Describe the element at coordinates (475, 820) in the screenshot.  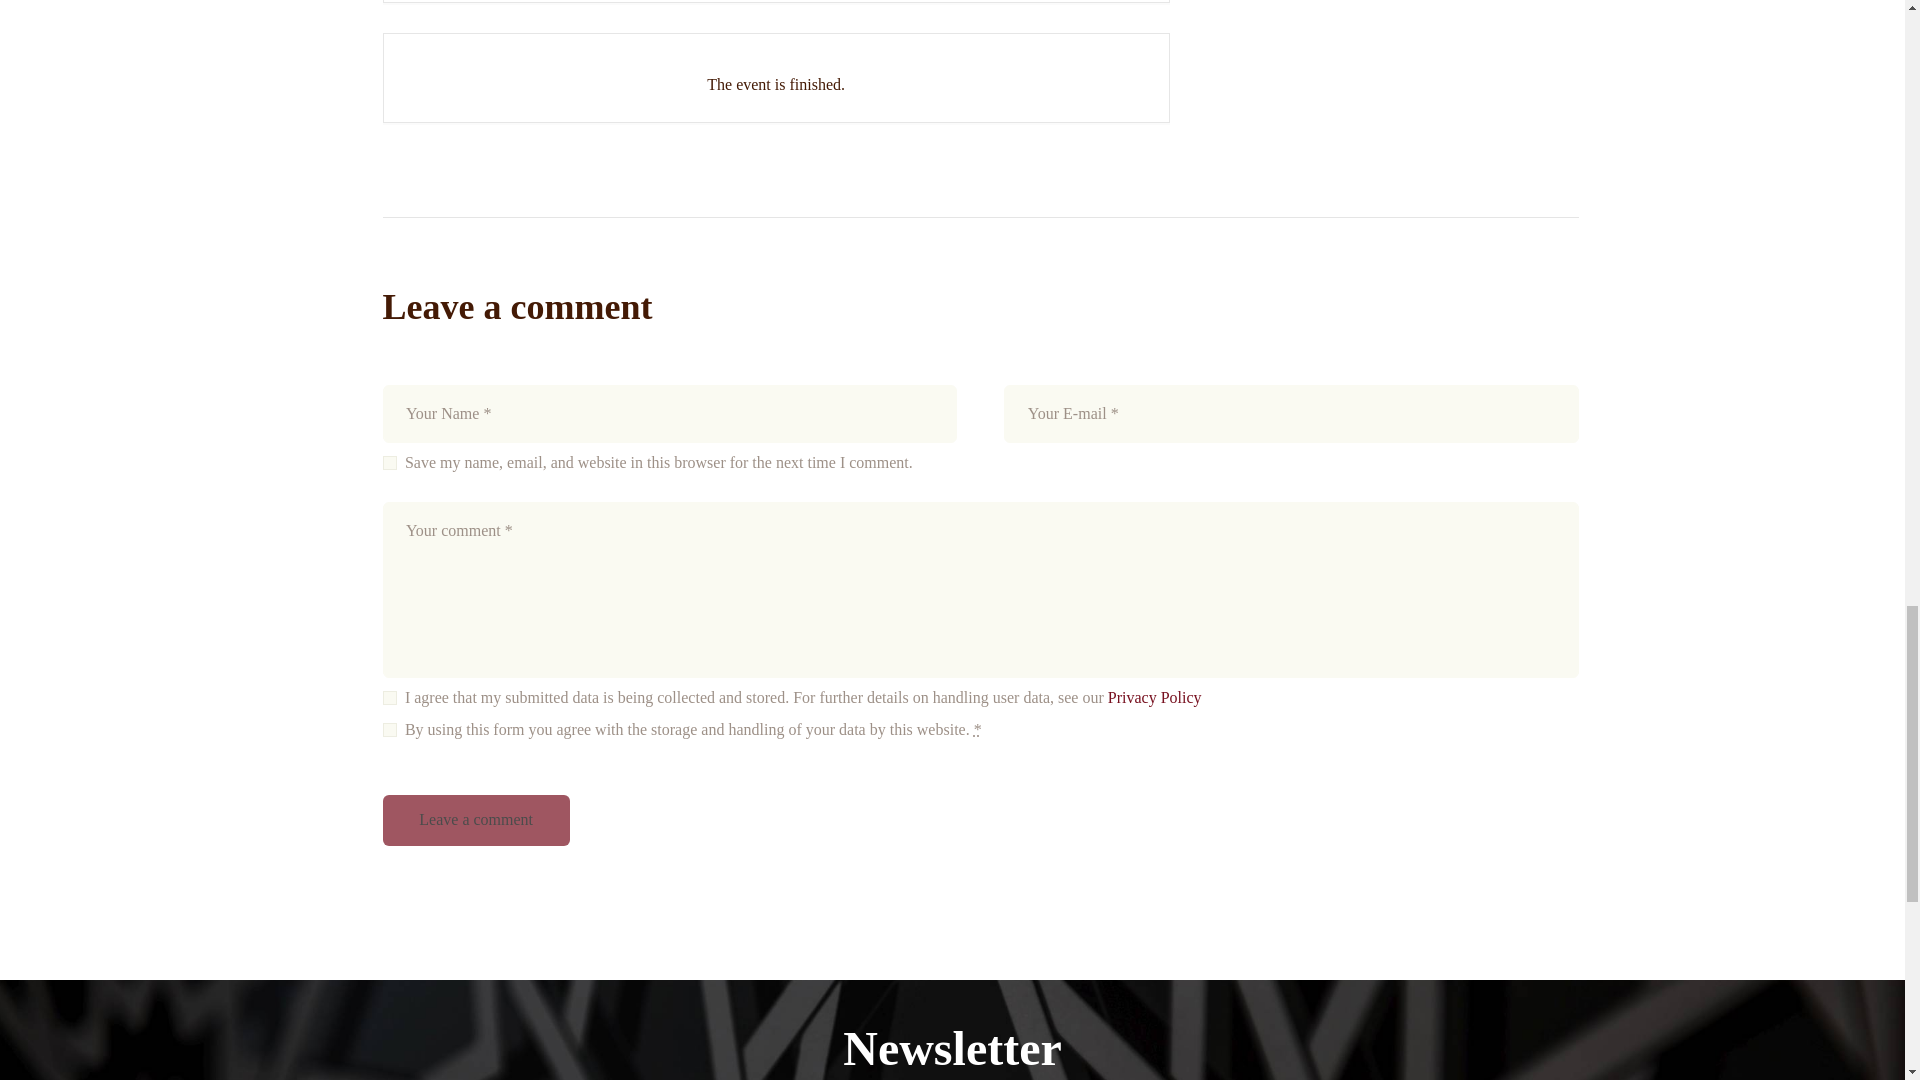
I see `Leave a comment` at that location.